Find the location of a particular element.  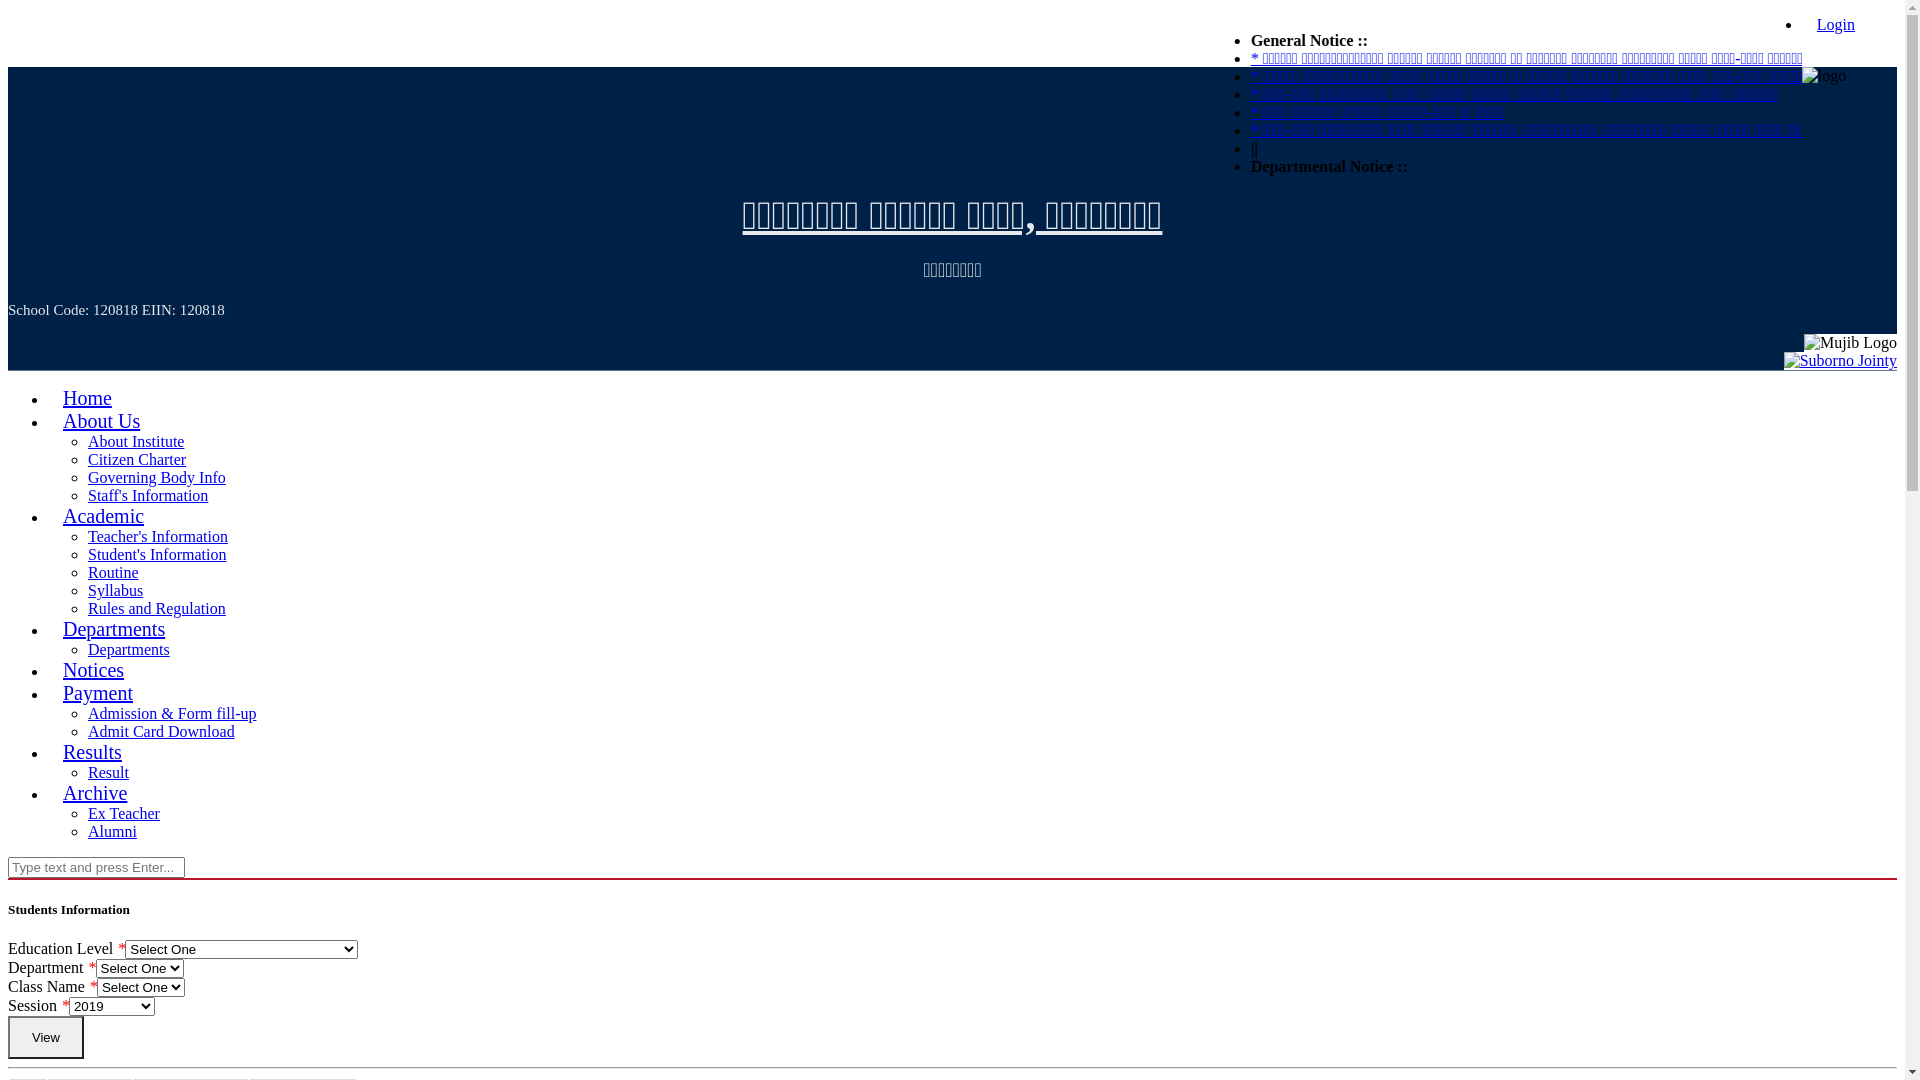

Alumni is located at coordinates (112, 832).